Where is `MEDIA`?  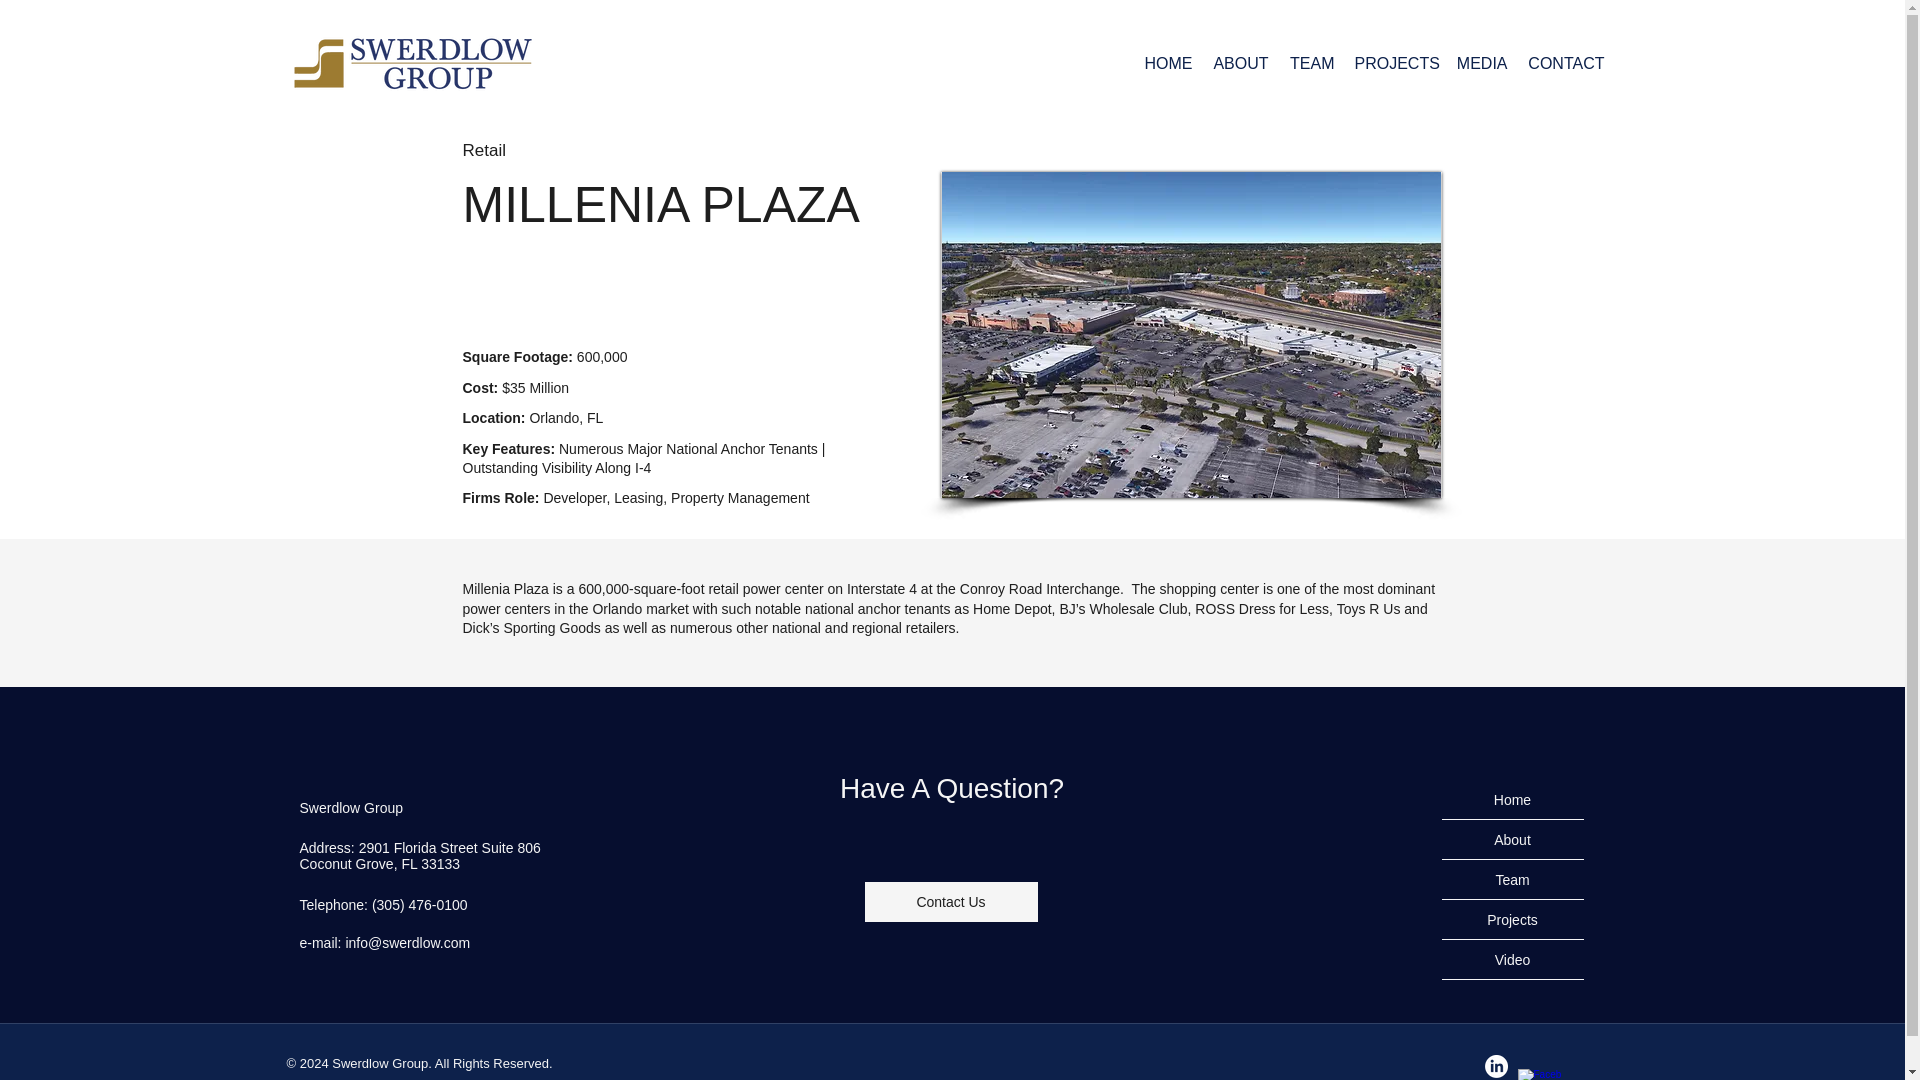
MEDIA is located at coordinates (1480, 62).